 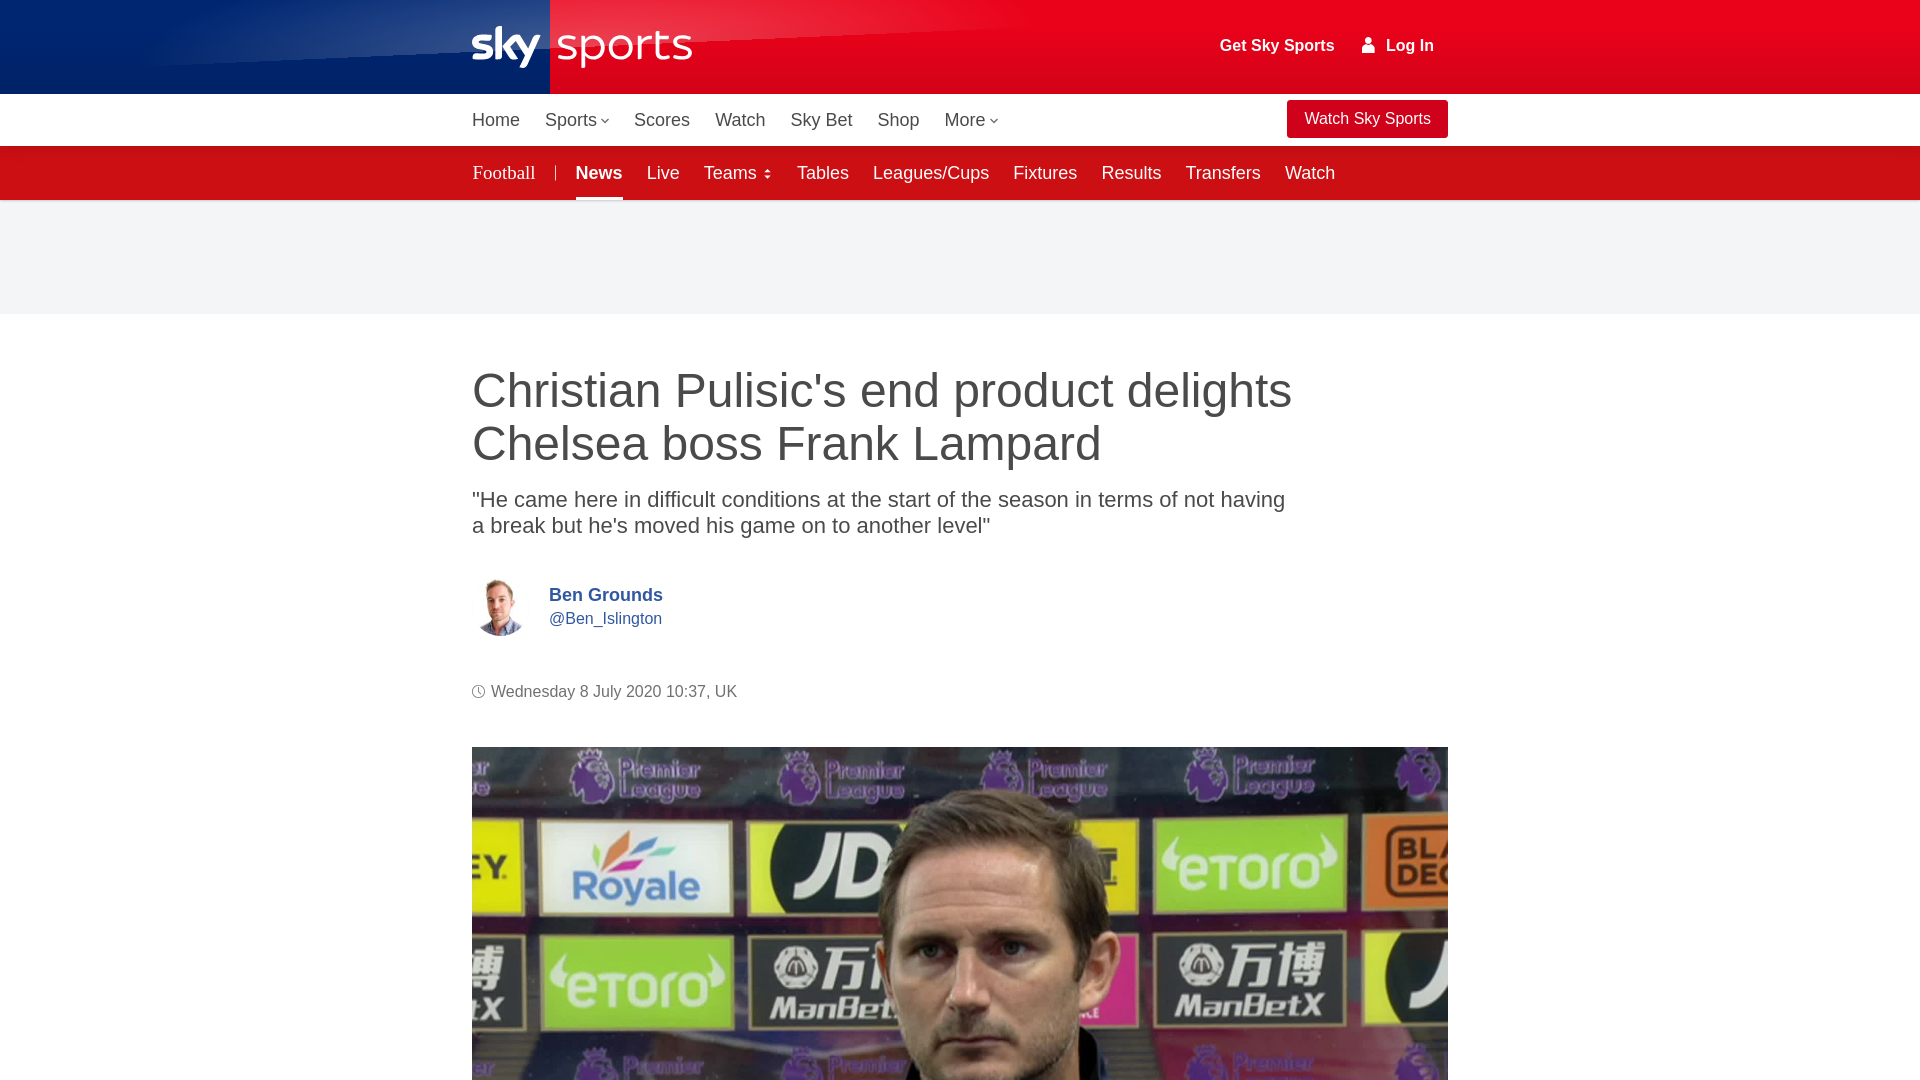 What do you see at coordinates (820, 120) in the screenshot?
I see `Sky Bet` at bounding box center [820, 120].